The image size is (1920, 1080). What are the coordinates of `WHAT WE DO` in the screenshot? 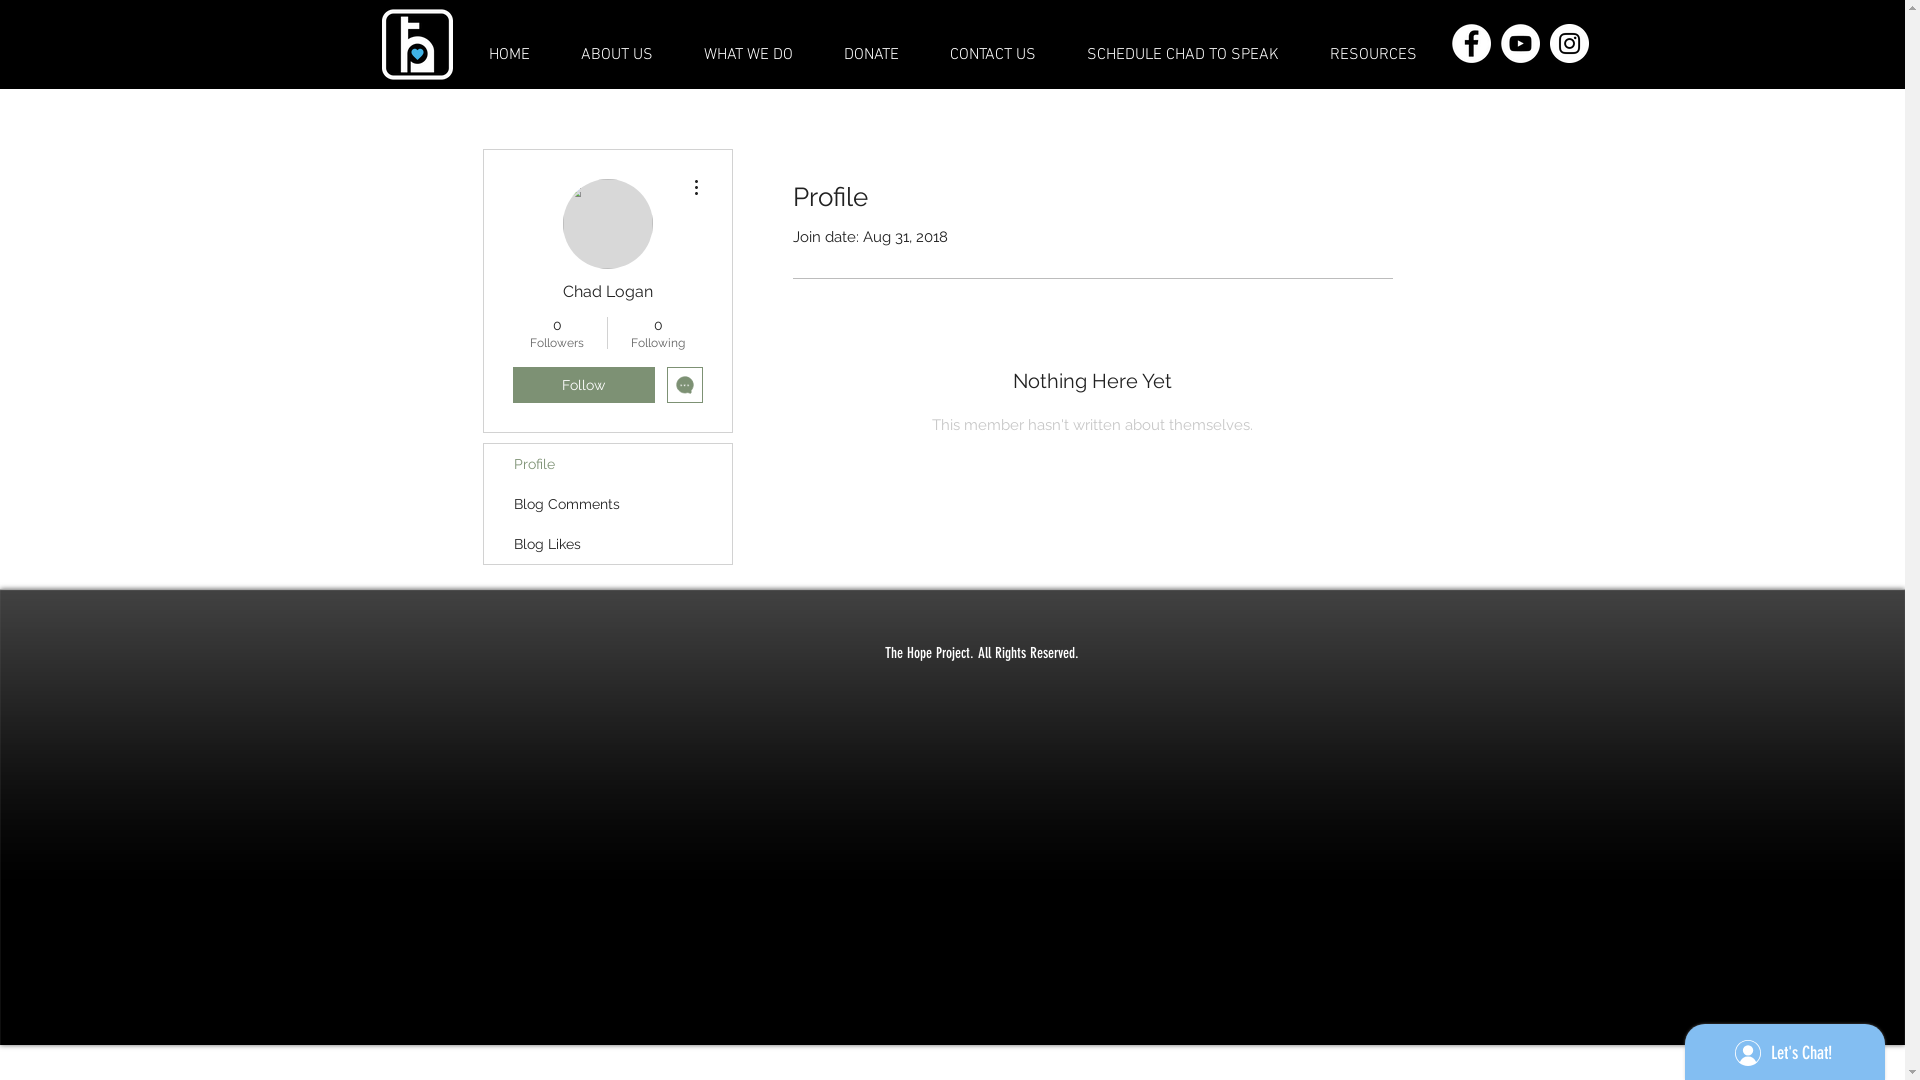 It's located at (748, 55).